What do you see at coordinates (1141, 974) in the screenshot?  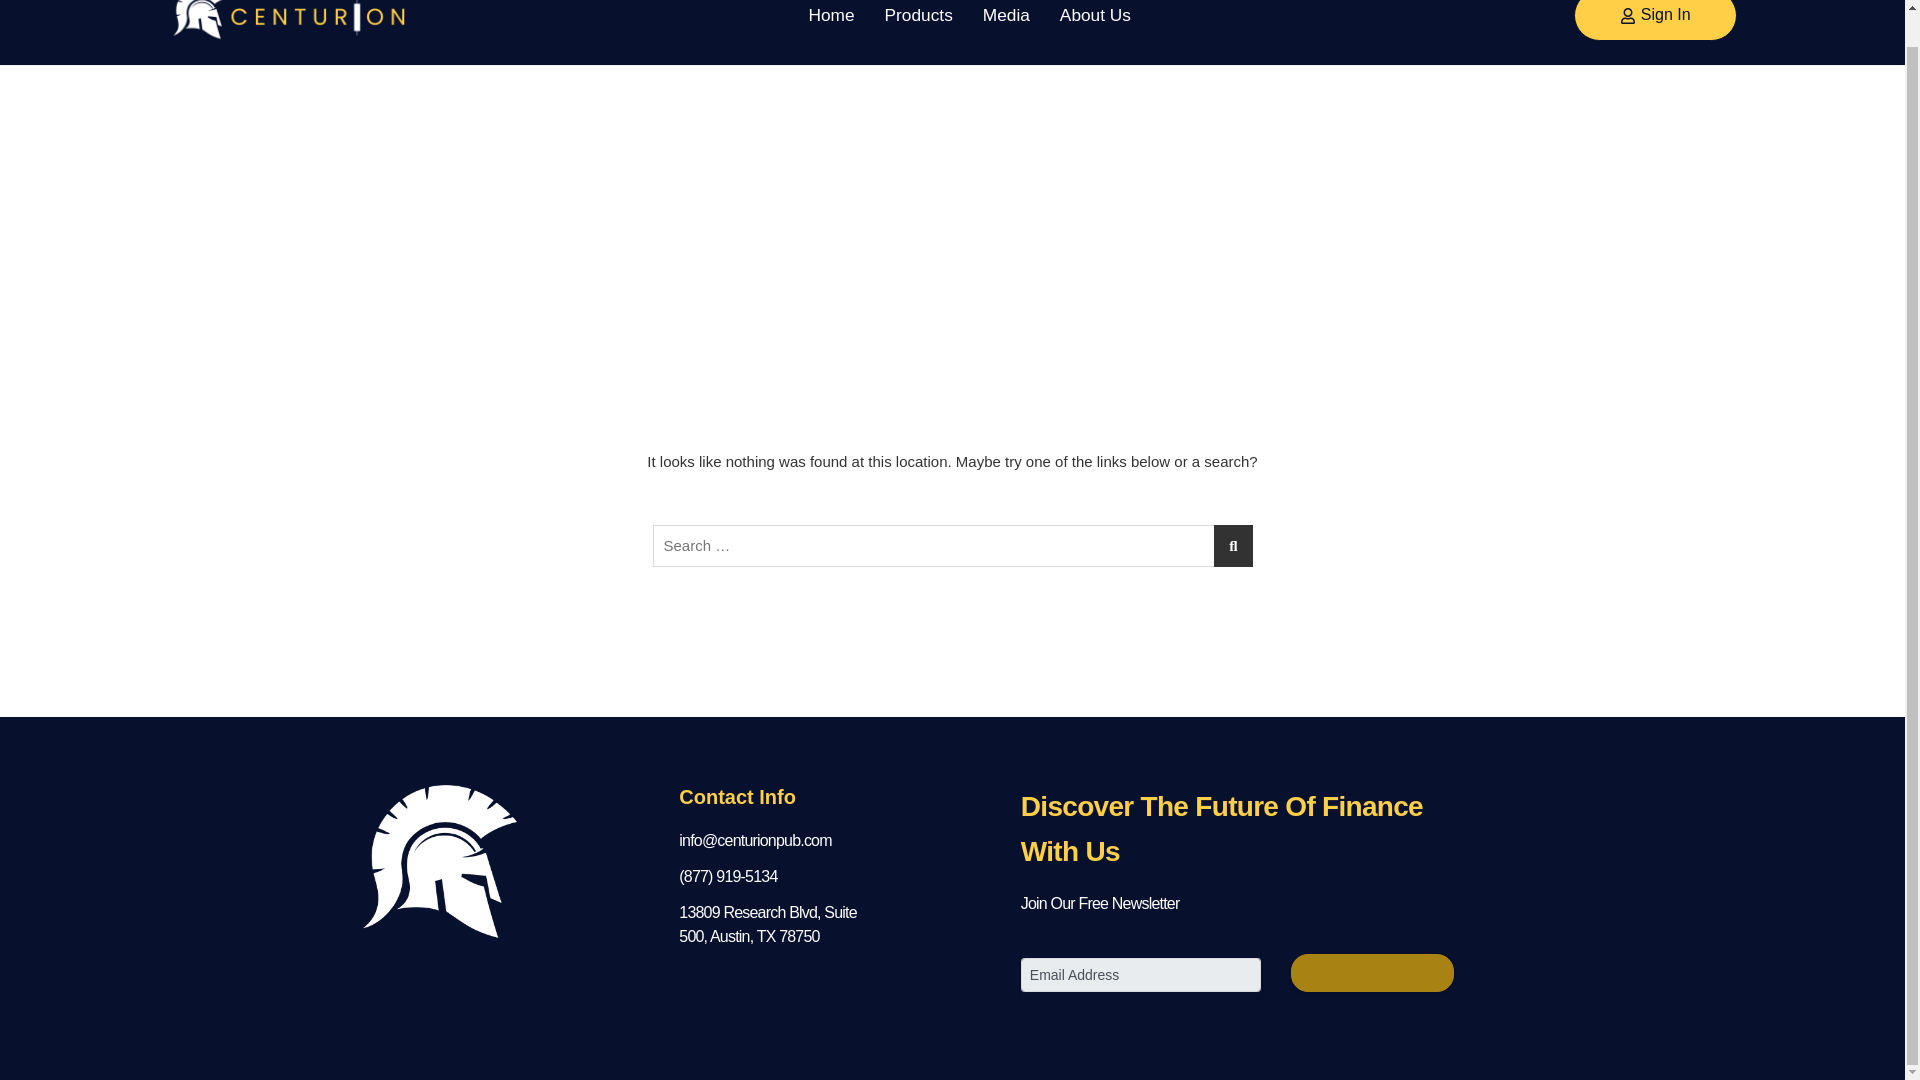 I see `Email Address` at bounding box center [1141, 974].